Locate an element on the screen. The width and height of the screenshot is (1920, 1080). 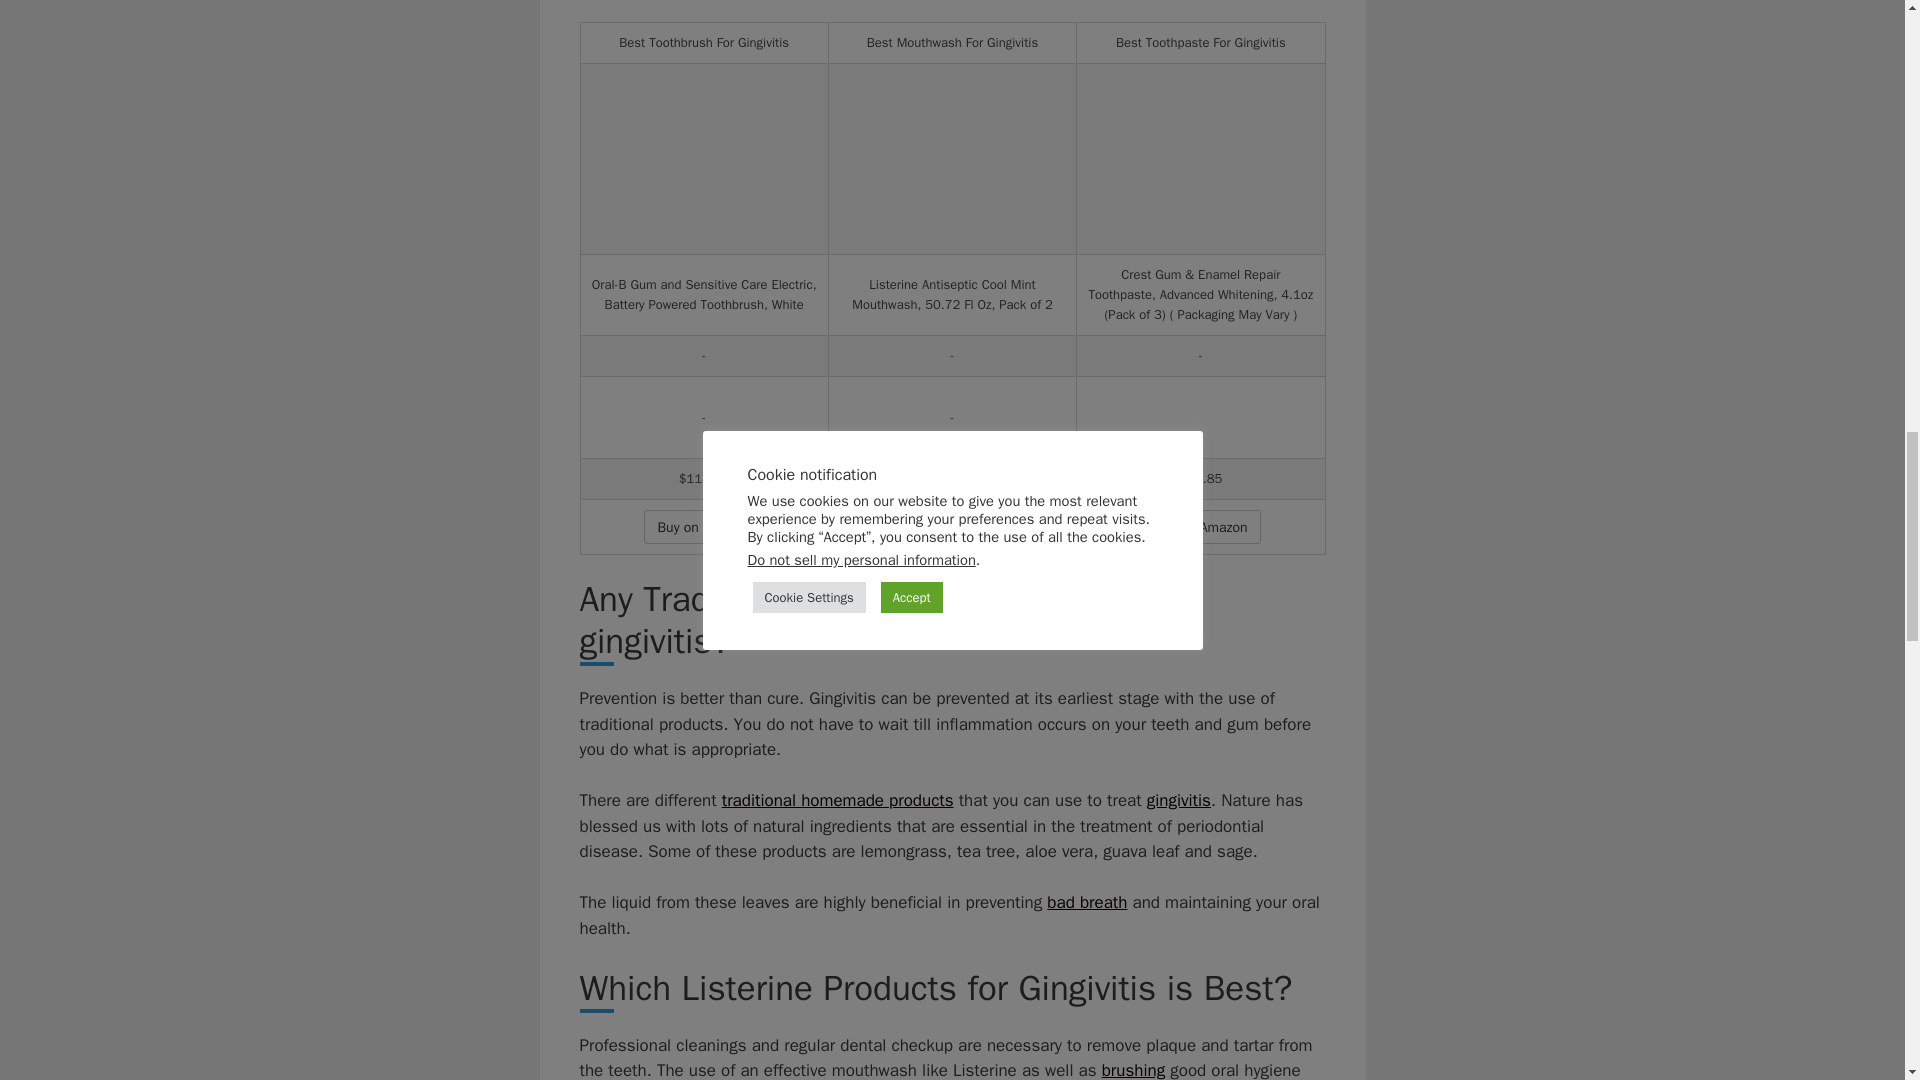
brushing is located at coordinates (1134, 1070).